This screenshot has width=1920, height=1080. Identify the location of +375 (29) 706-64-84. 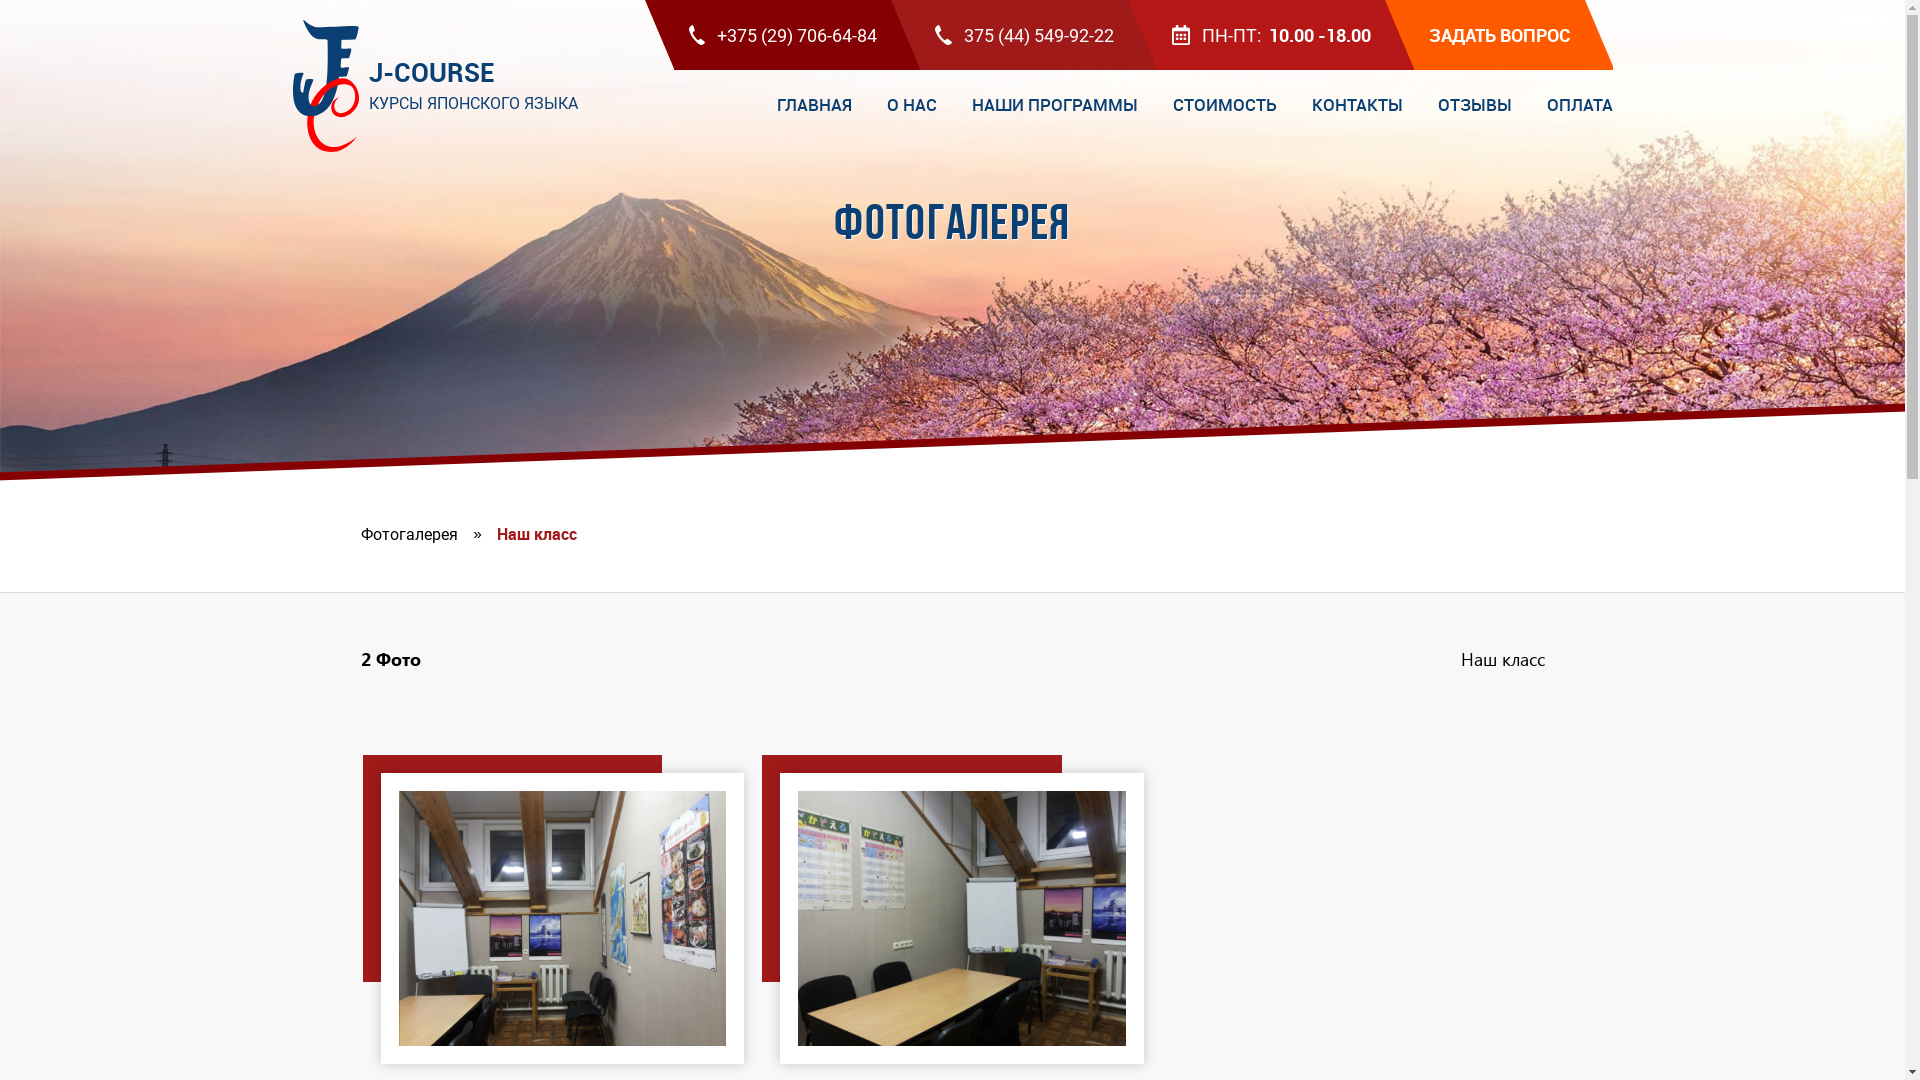
(784, 35).